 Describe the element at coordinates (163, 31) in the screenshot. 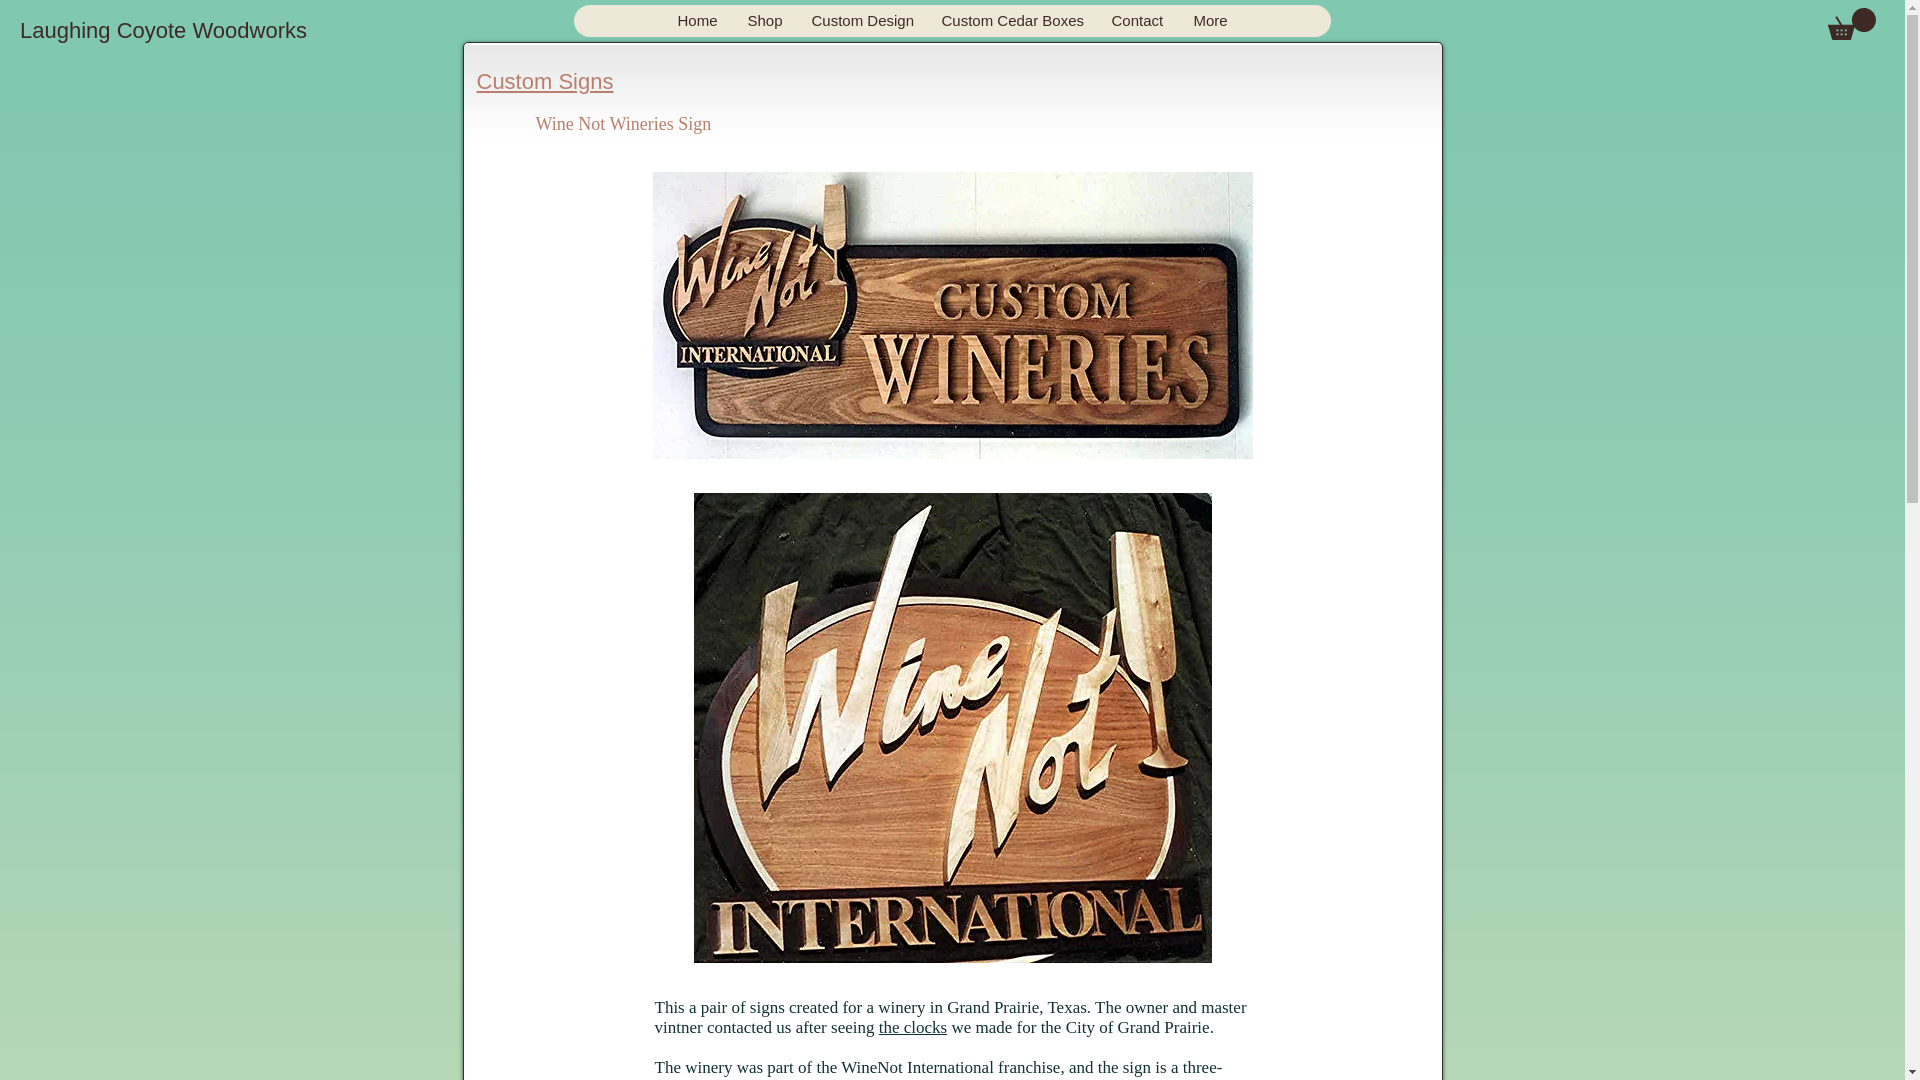

I see `Laughing Coyote Woodworks` at that location.